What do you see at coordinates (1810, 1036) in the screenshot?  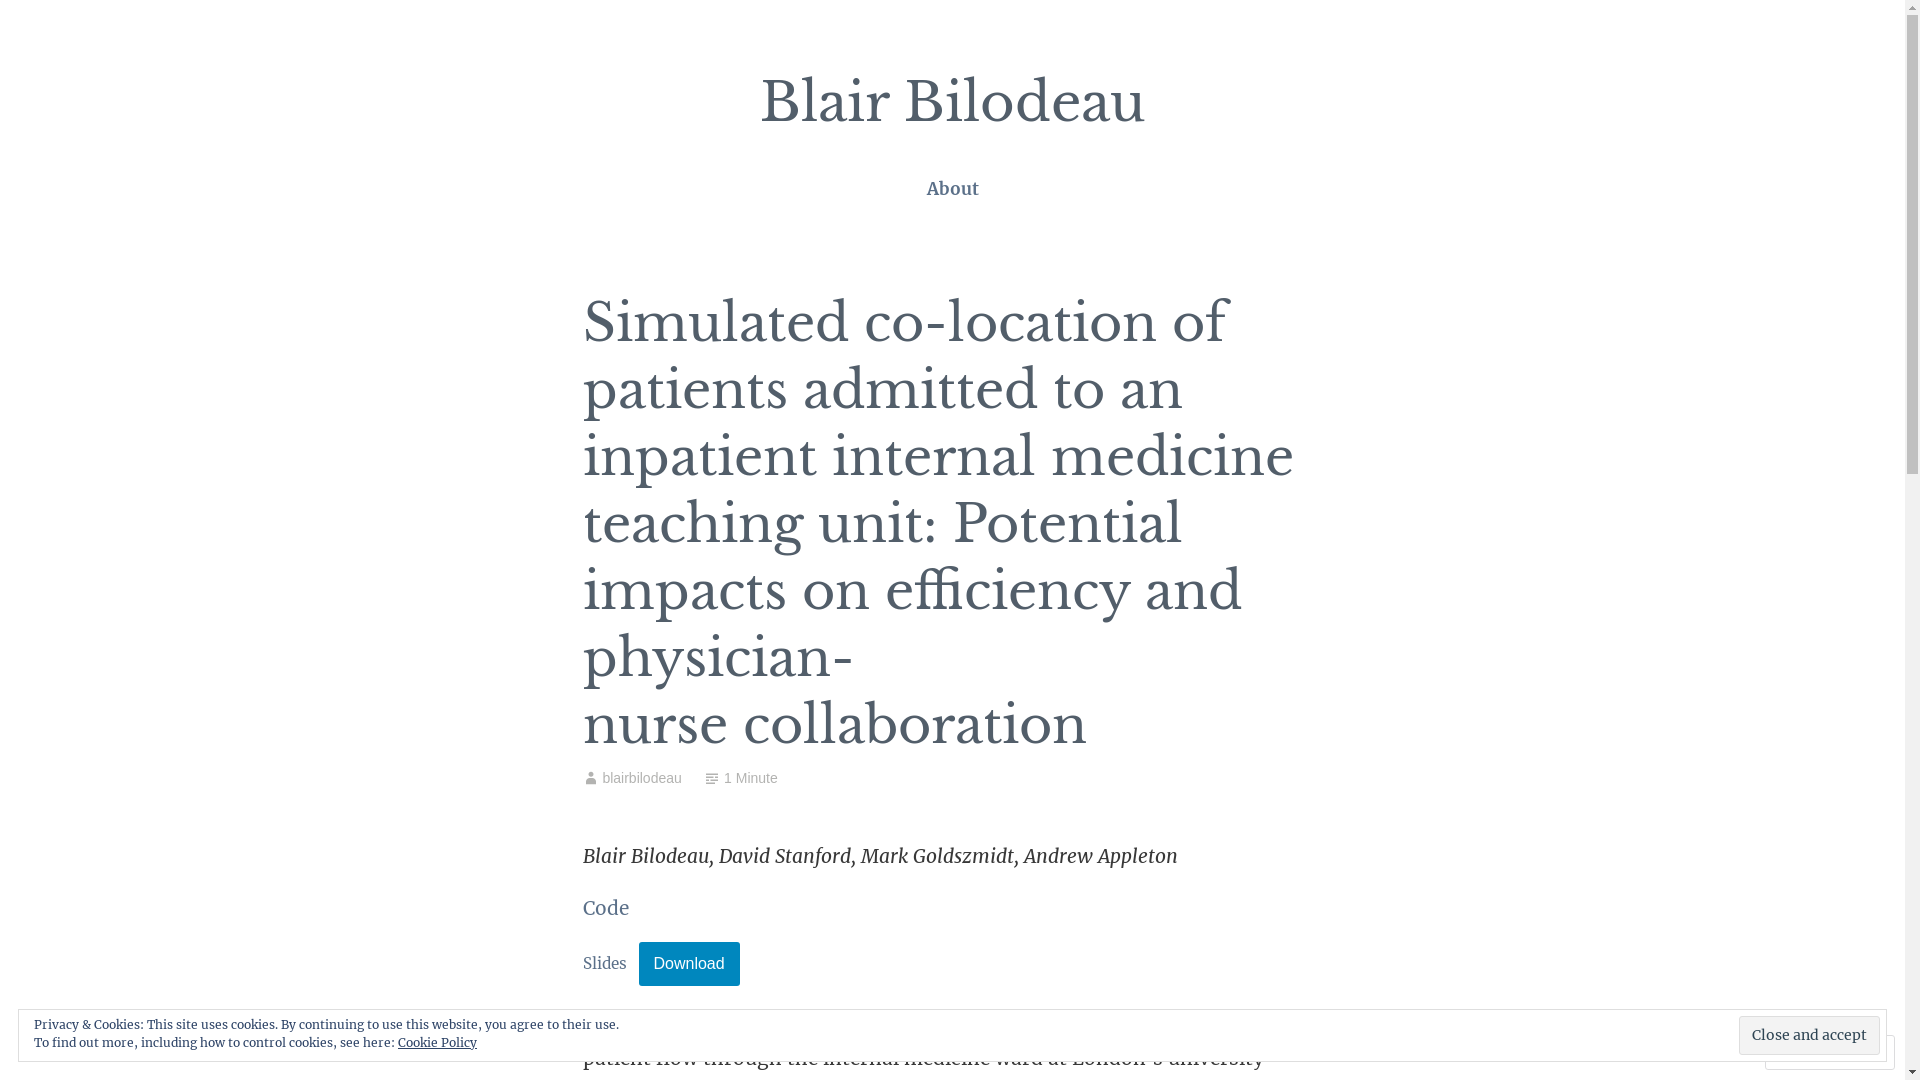 I see `Close and accept` at bounding box center [1810, 1036].